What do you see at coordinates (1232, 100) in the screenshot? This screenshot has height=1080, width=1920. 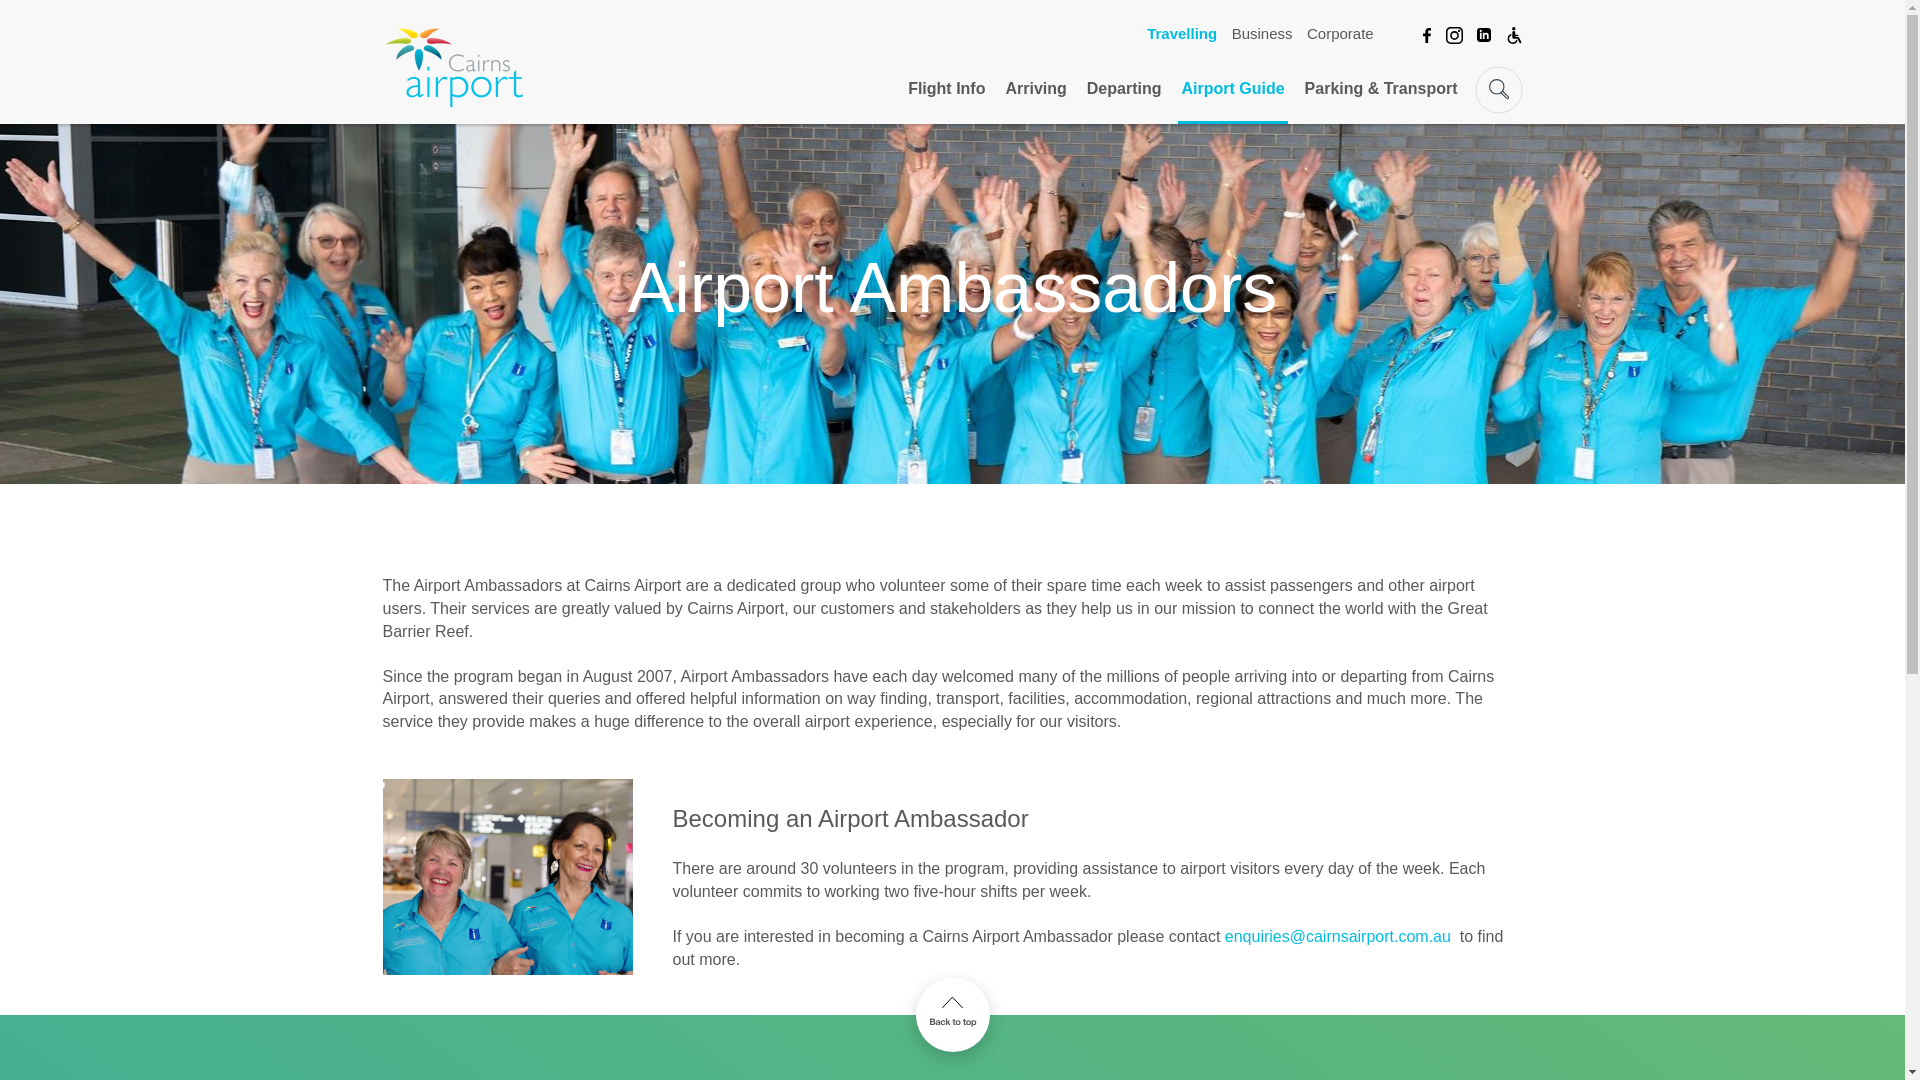 I see `Airport Guide` at bounding box center [1232, 100].